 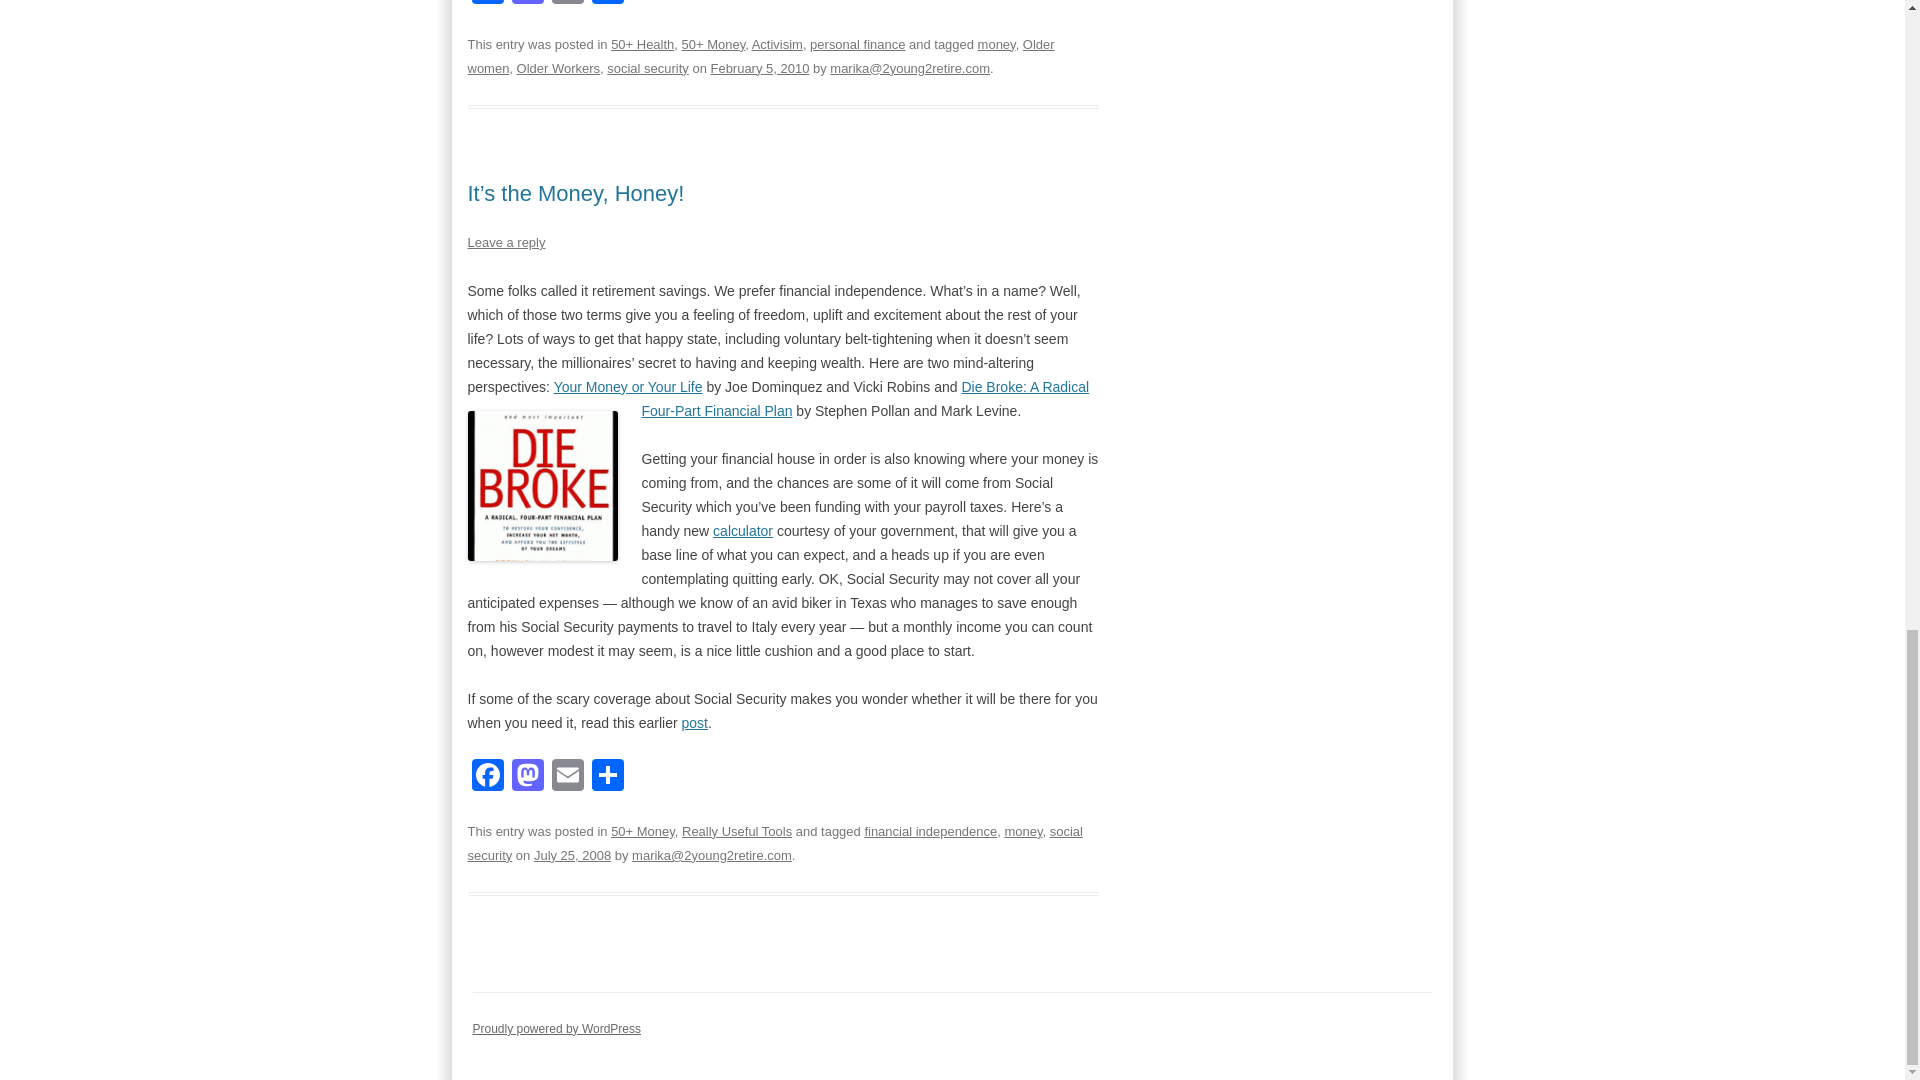 What do you see at coordinates (506, 242) in the screenshot?
I see `Leave a reply` at bounding box center [506, 242].